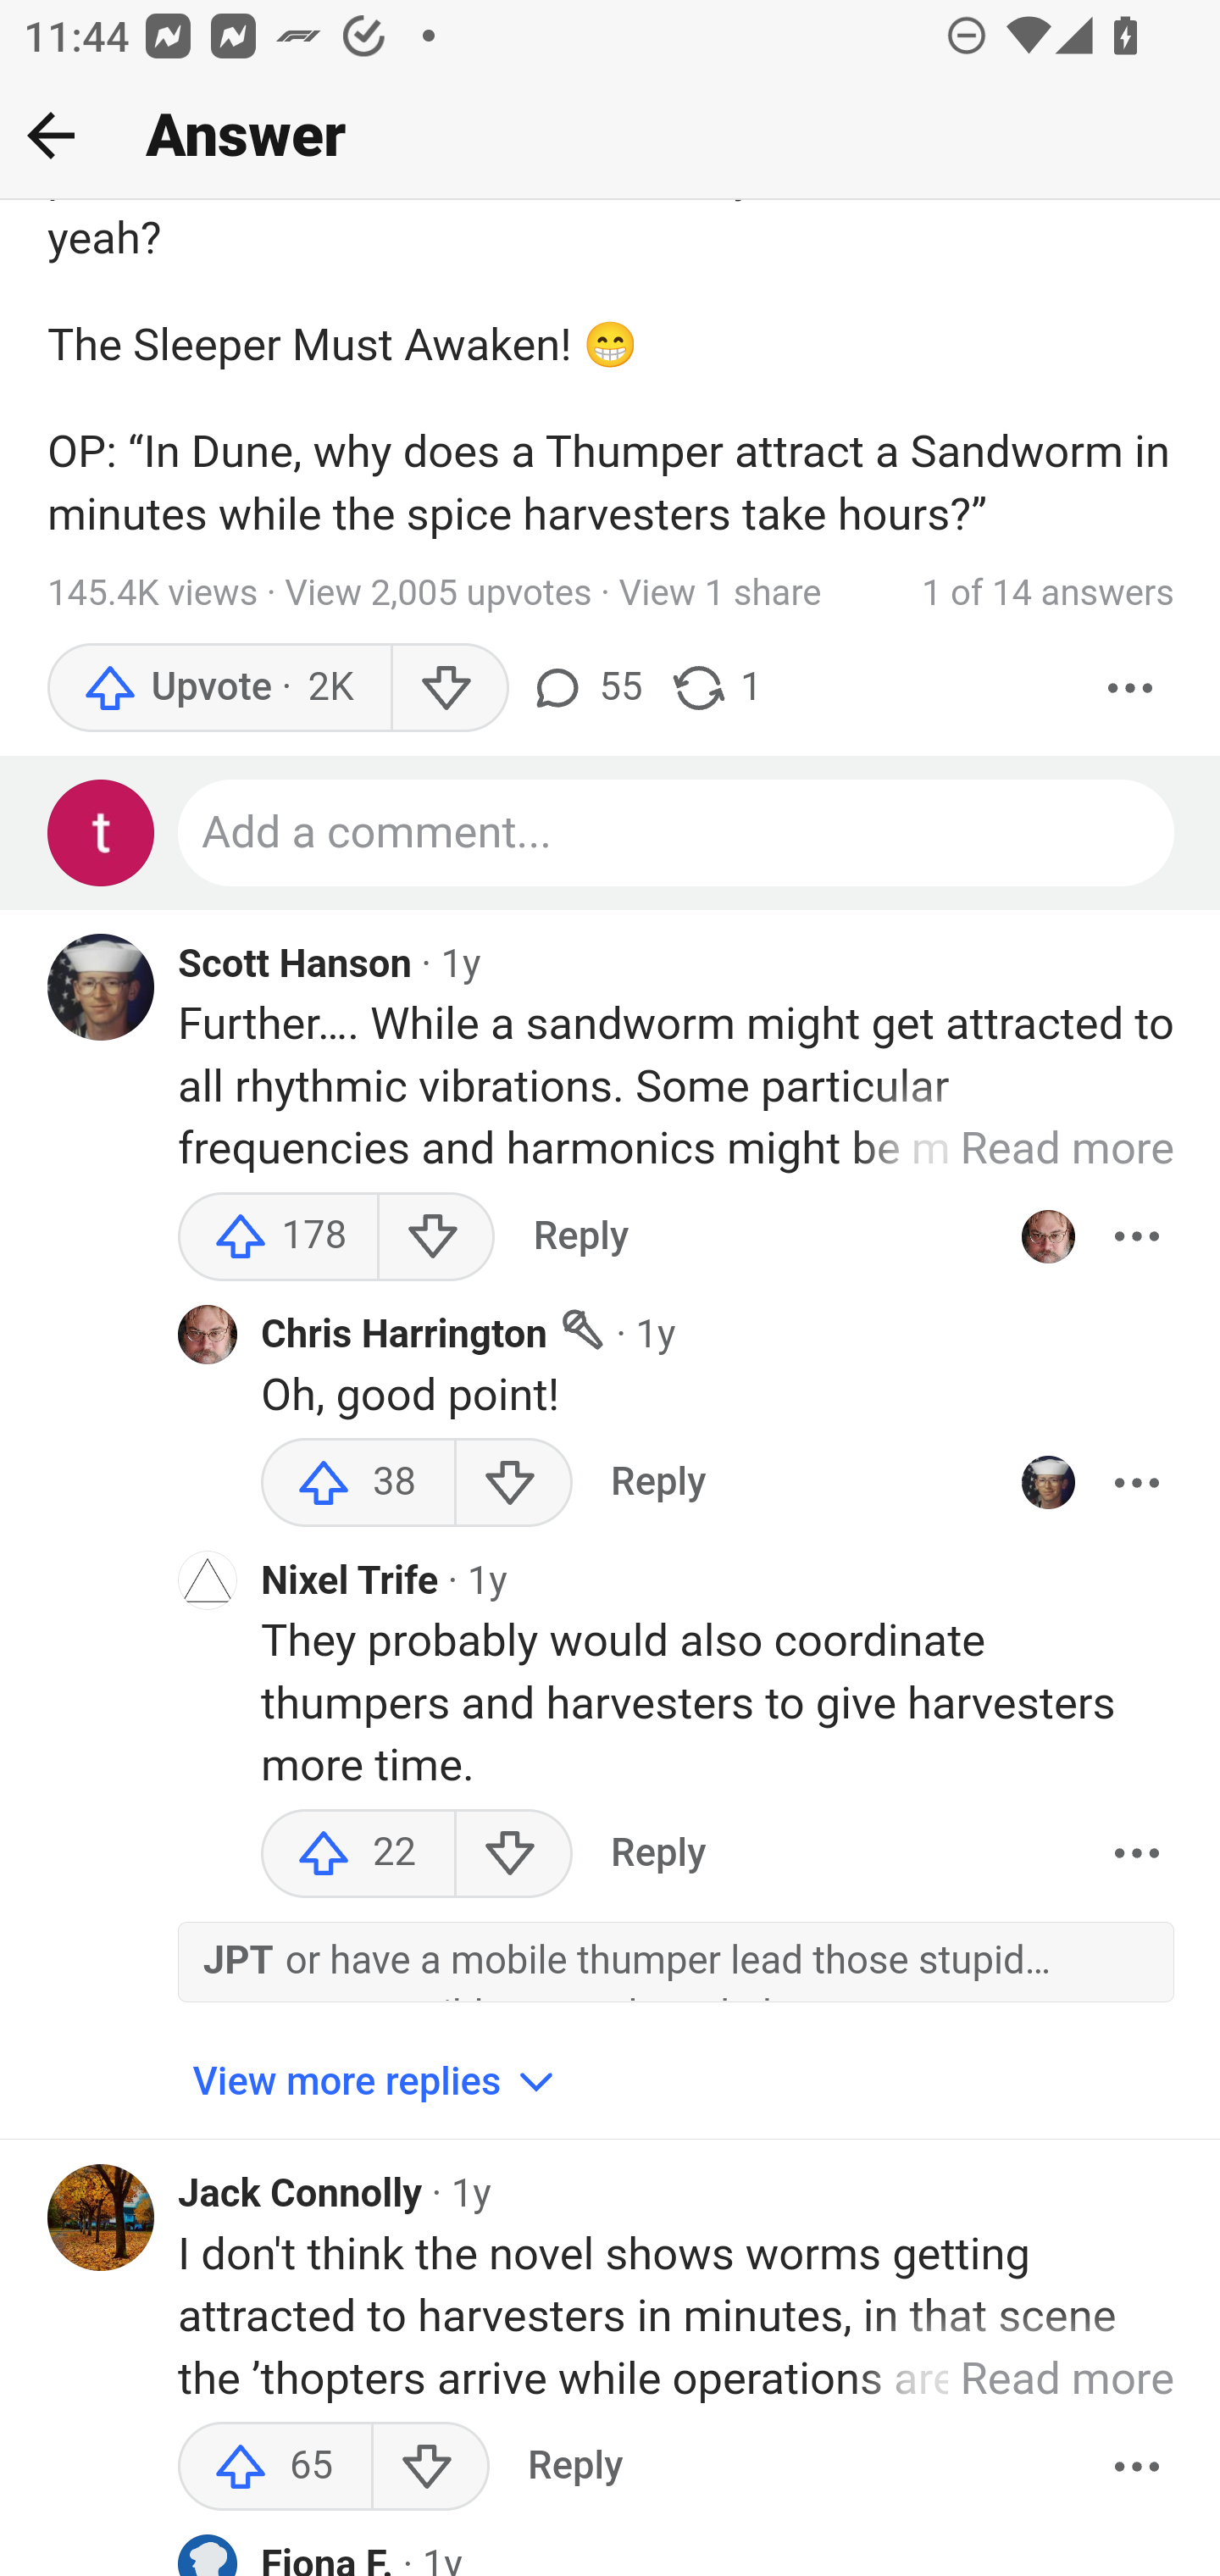 This screenshot has height=2576, width=1220. Describe the element at coordinates (358, 1854) in the screenshot. I see `22 upvotes` at that location.